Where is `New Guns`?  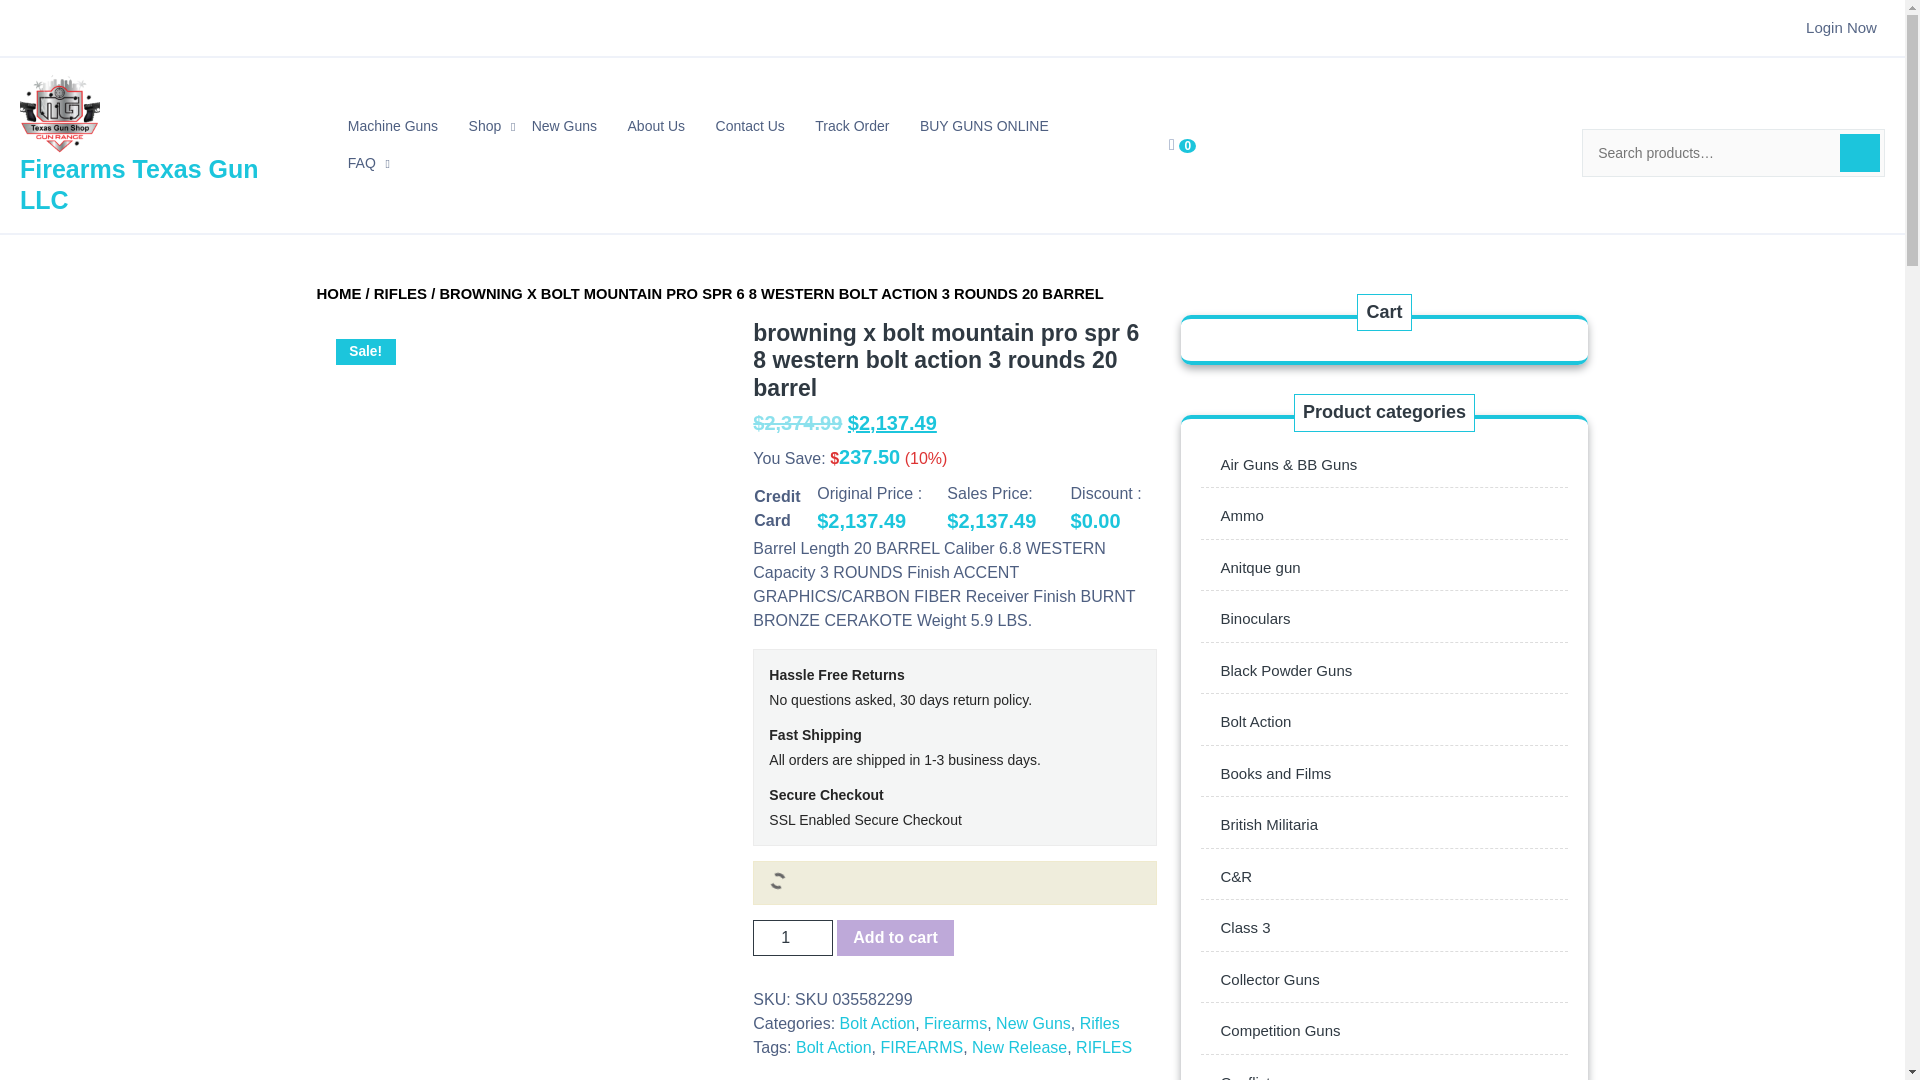
New Guns is located at coordinates (1034, 1024).